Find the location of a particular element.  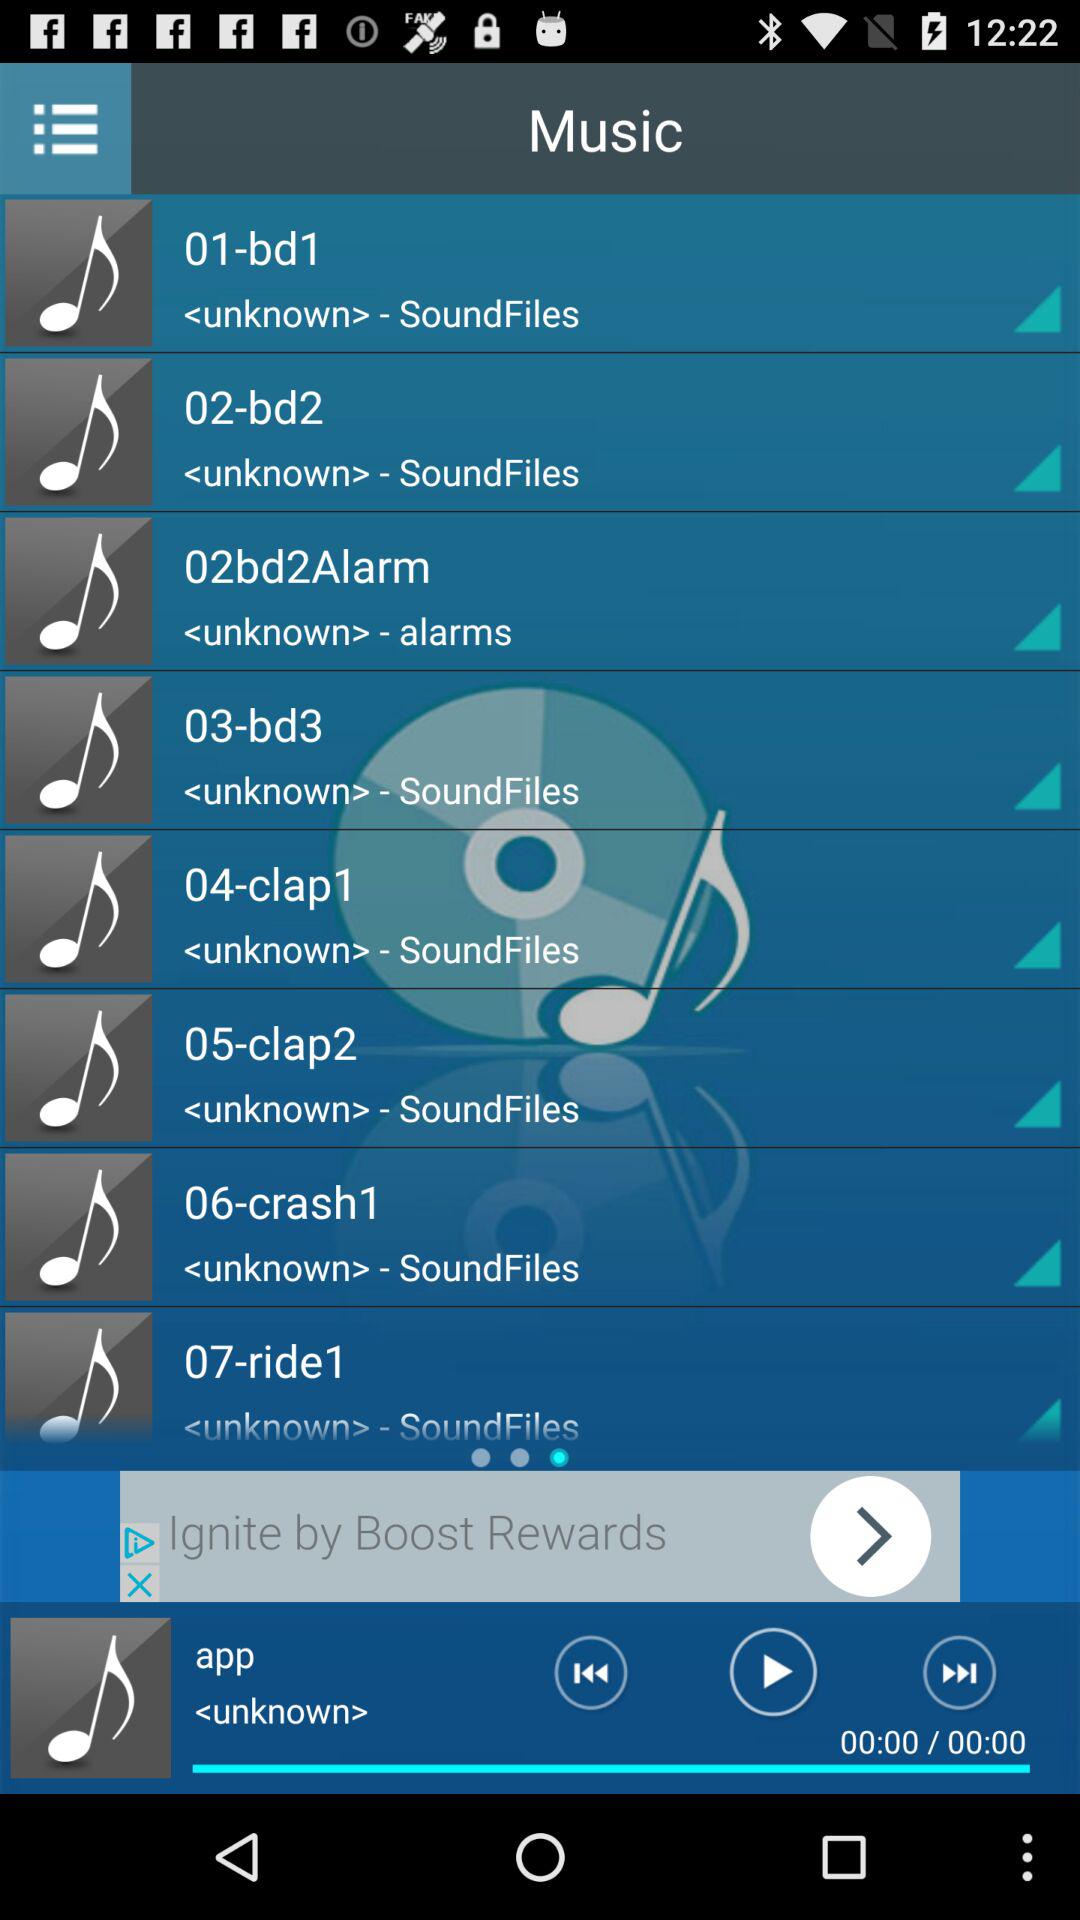

go to play is located at coordinates (1001, 272).